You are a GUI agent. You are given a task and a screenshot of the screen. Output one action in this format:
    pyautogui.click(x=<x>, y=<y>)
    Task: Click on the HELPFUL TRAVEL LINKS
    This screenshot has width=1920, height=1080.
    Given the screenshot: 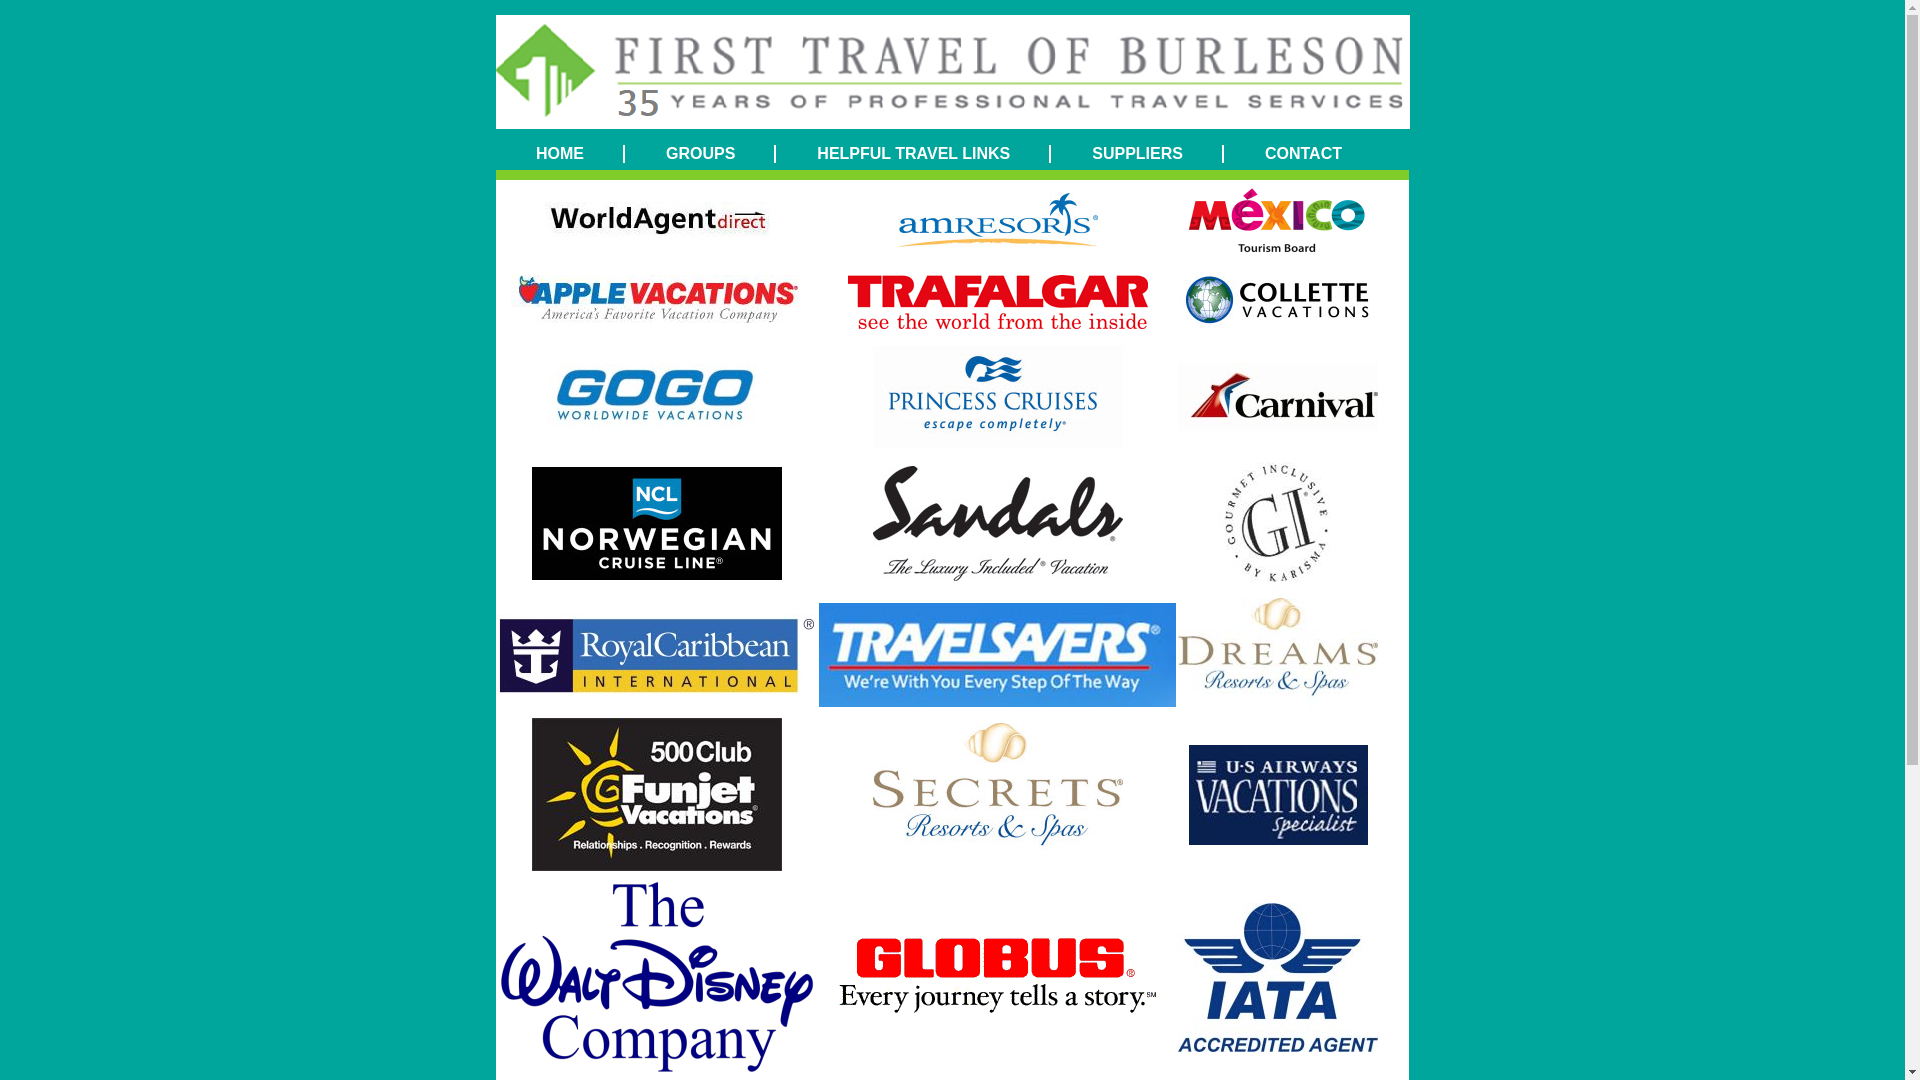 What is the action you would take?
    pyautogui.click(x=913, y=154)
    